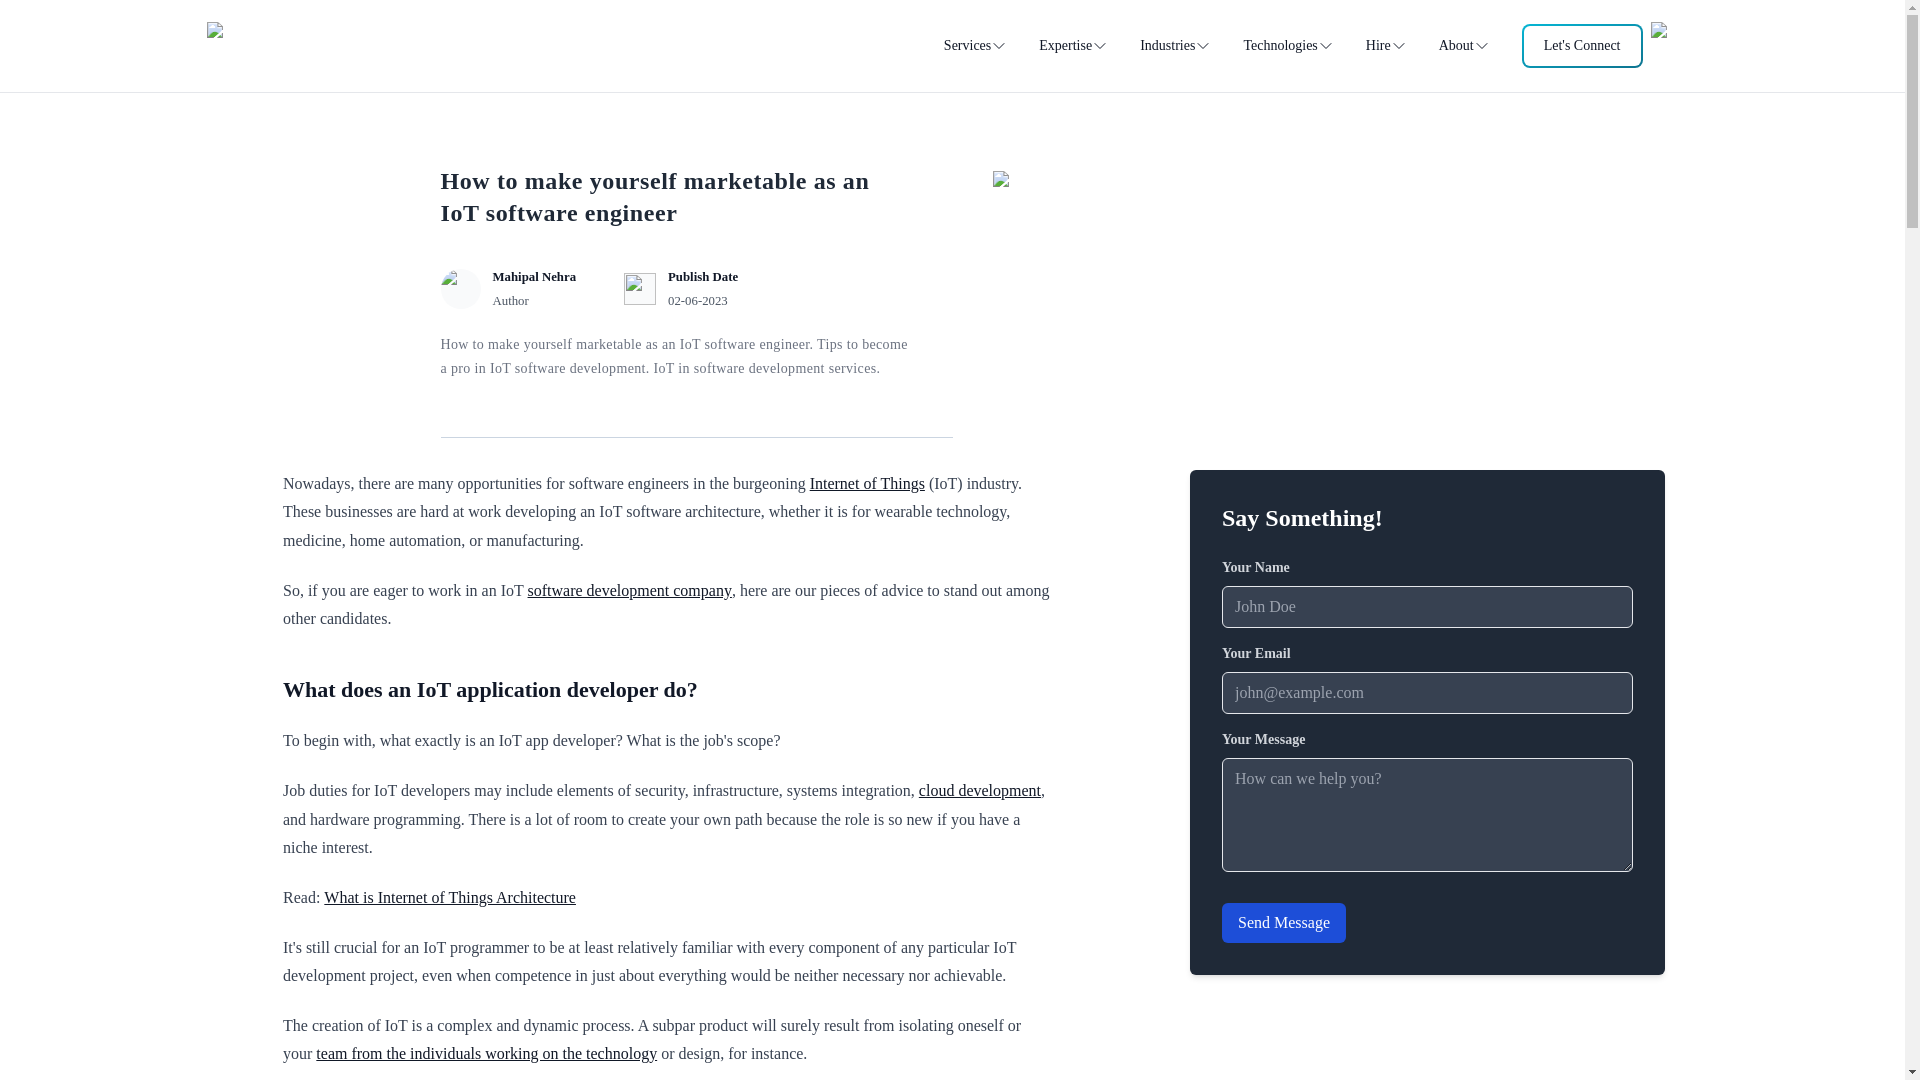 The width and height of the screenshot is (1920, 1080). I want to click on Hire, so click(1386, 46).